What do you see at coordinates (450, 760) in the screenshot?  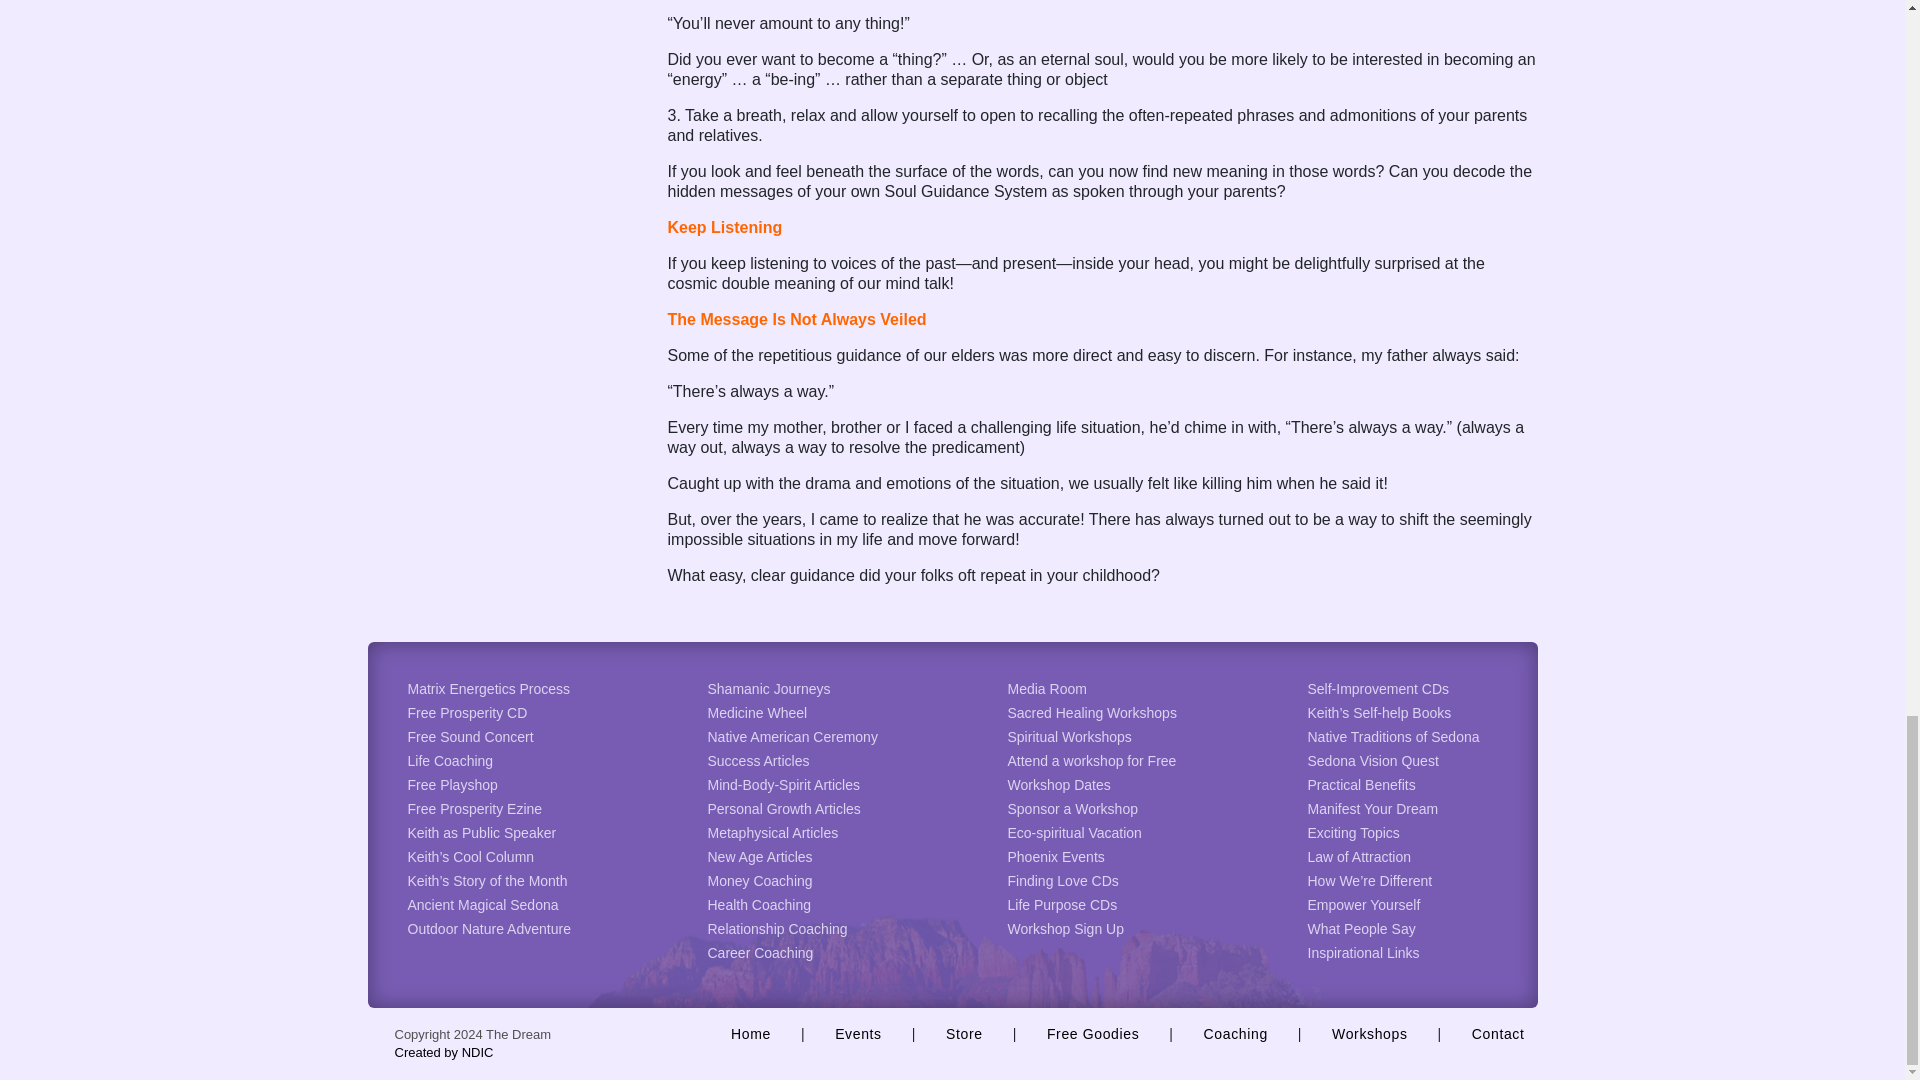 I see `Life Coaching` at bounding box center [450, 760].